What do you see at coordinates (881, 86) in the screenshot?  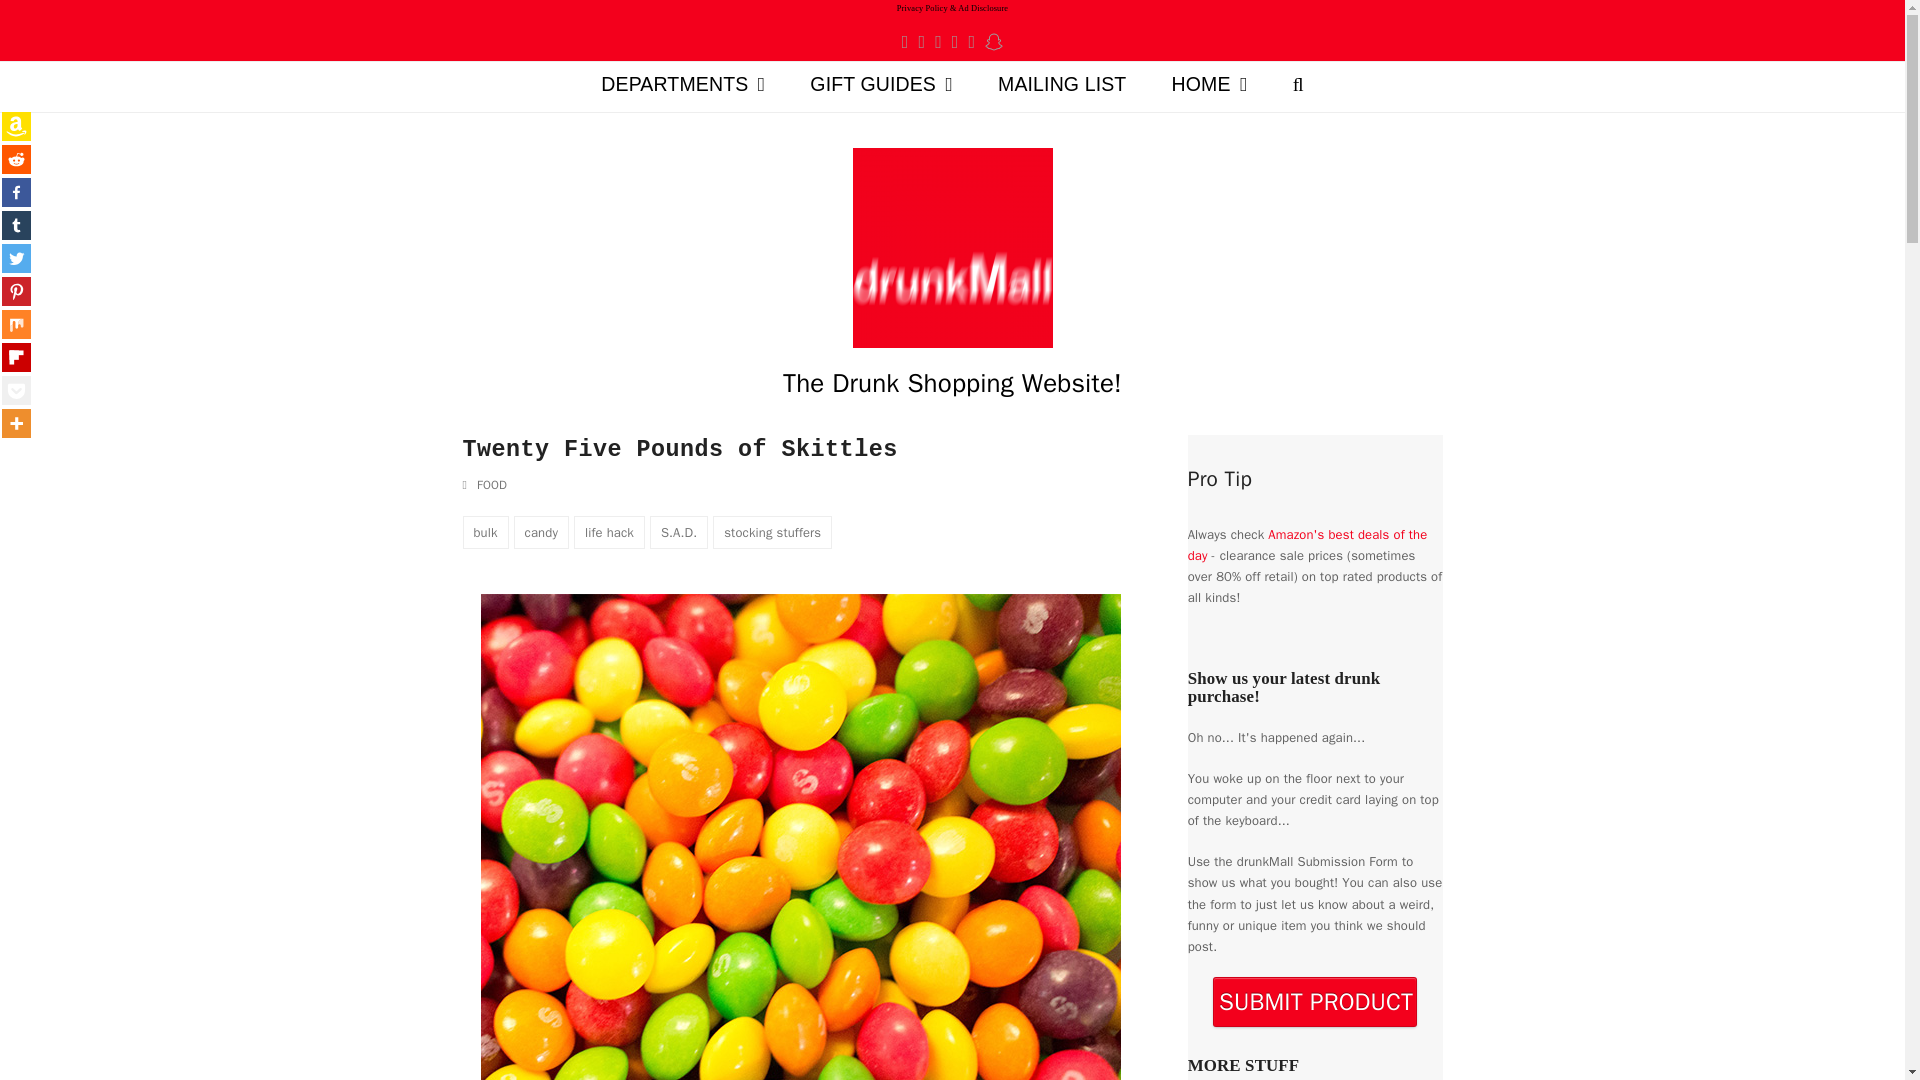 I see `GIFT GUIDES` at bounding box center [881, 86].